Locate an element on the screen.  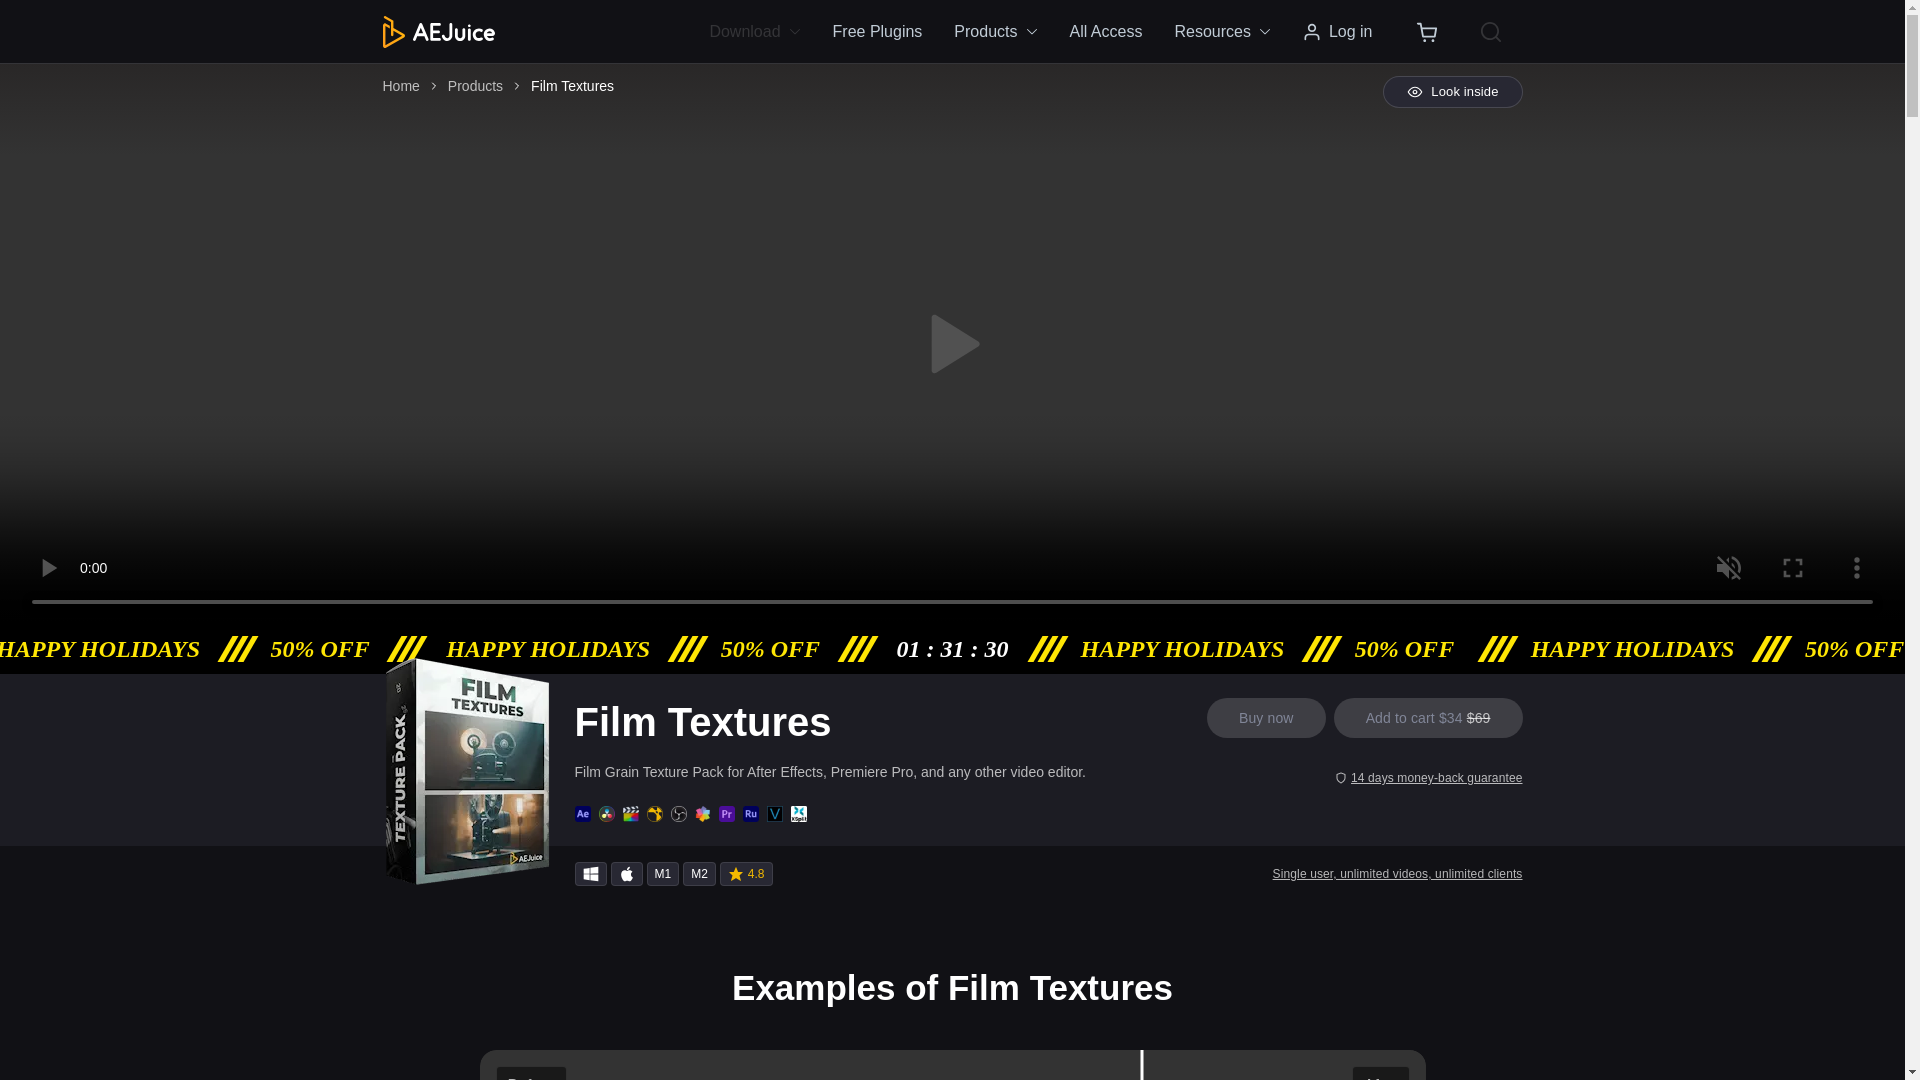
Buy now is located at coordinates (1266, 717).